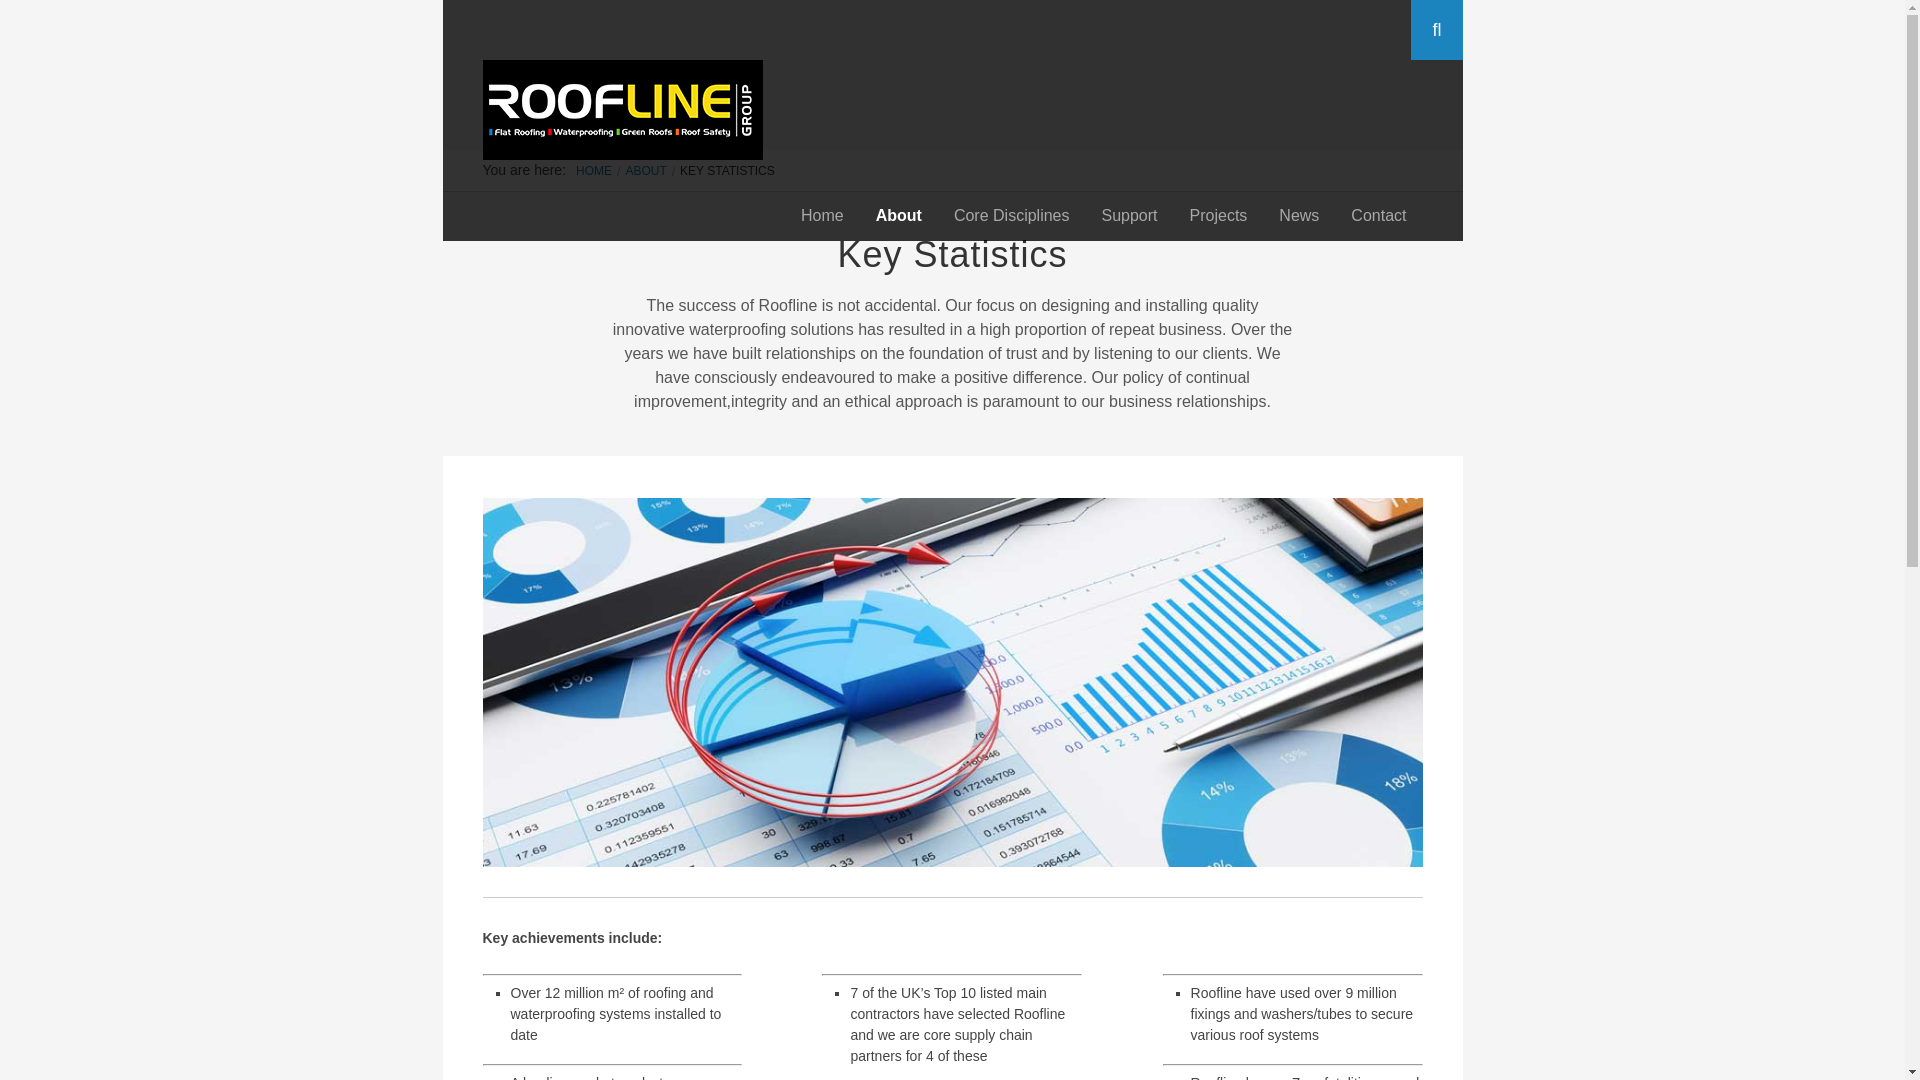 This screenshot has width=1920, height=1080. What do you see at coordinates (822, 215) in the screenshot?
I see `Home` at bounding box center [822, 215].